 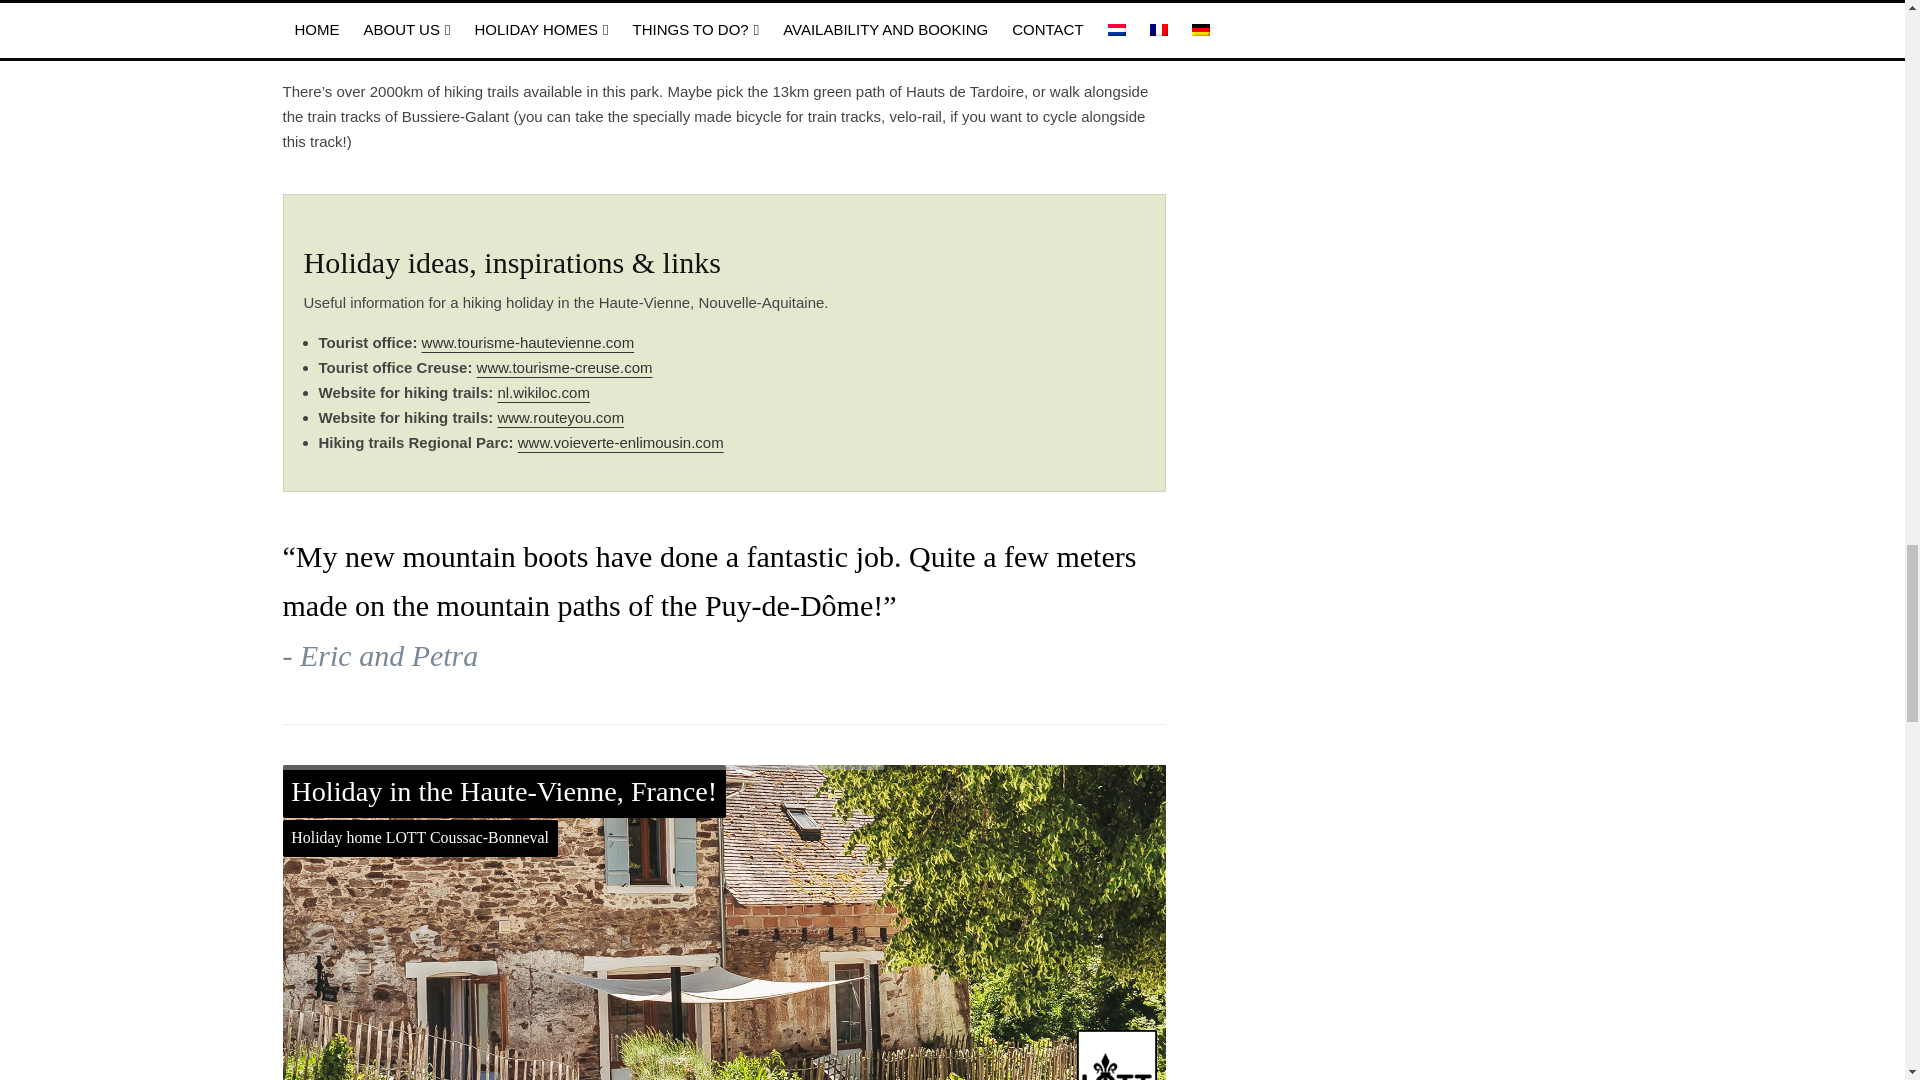 What do you see at coordinates (543, 392) in the screenshot?
I see `nl.wikiloc.com` at bounding box center [543, 392].